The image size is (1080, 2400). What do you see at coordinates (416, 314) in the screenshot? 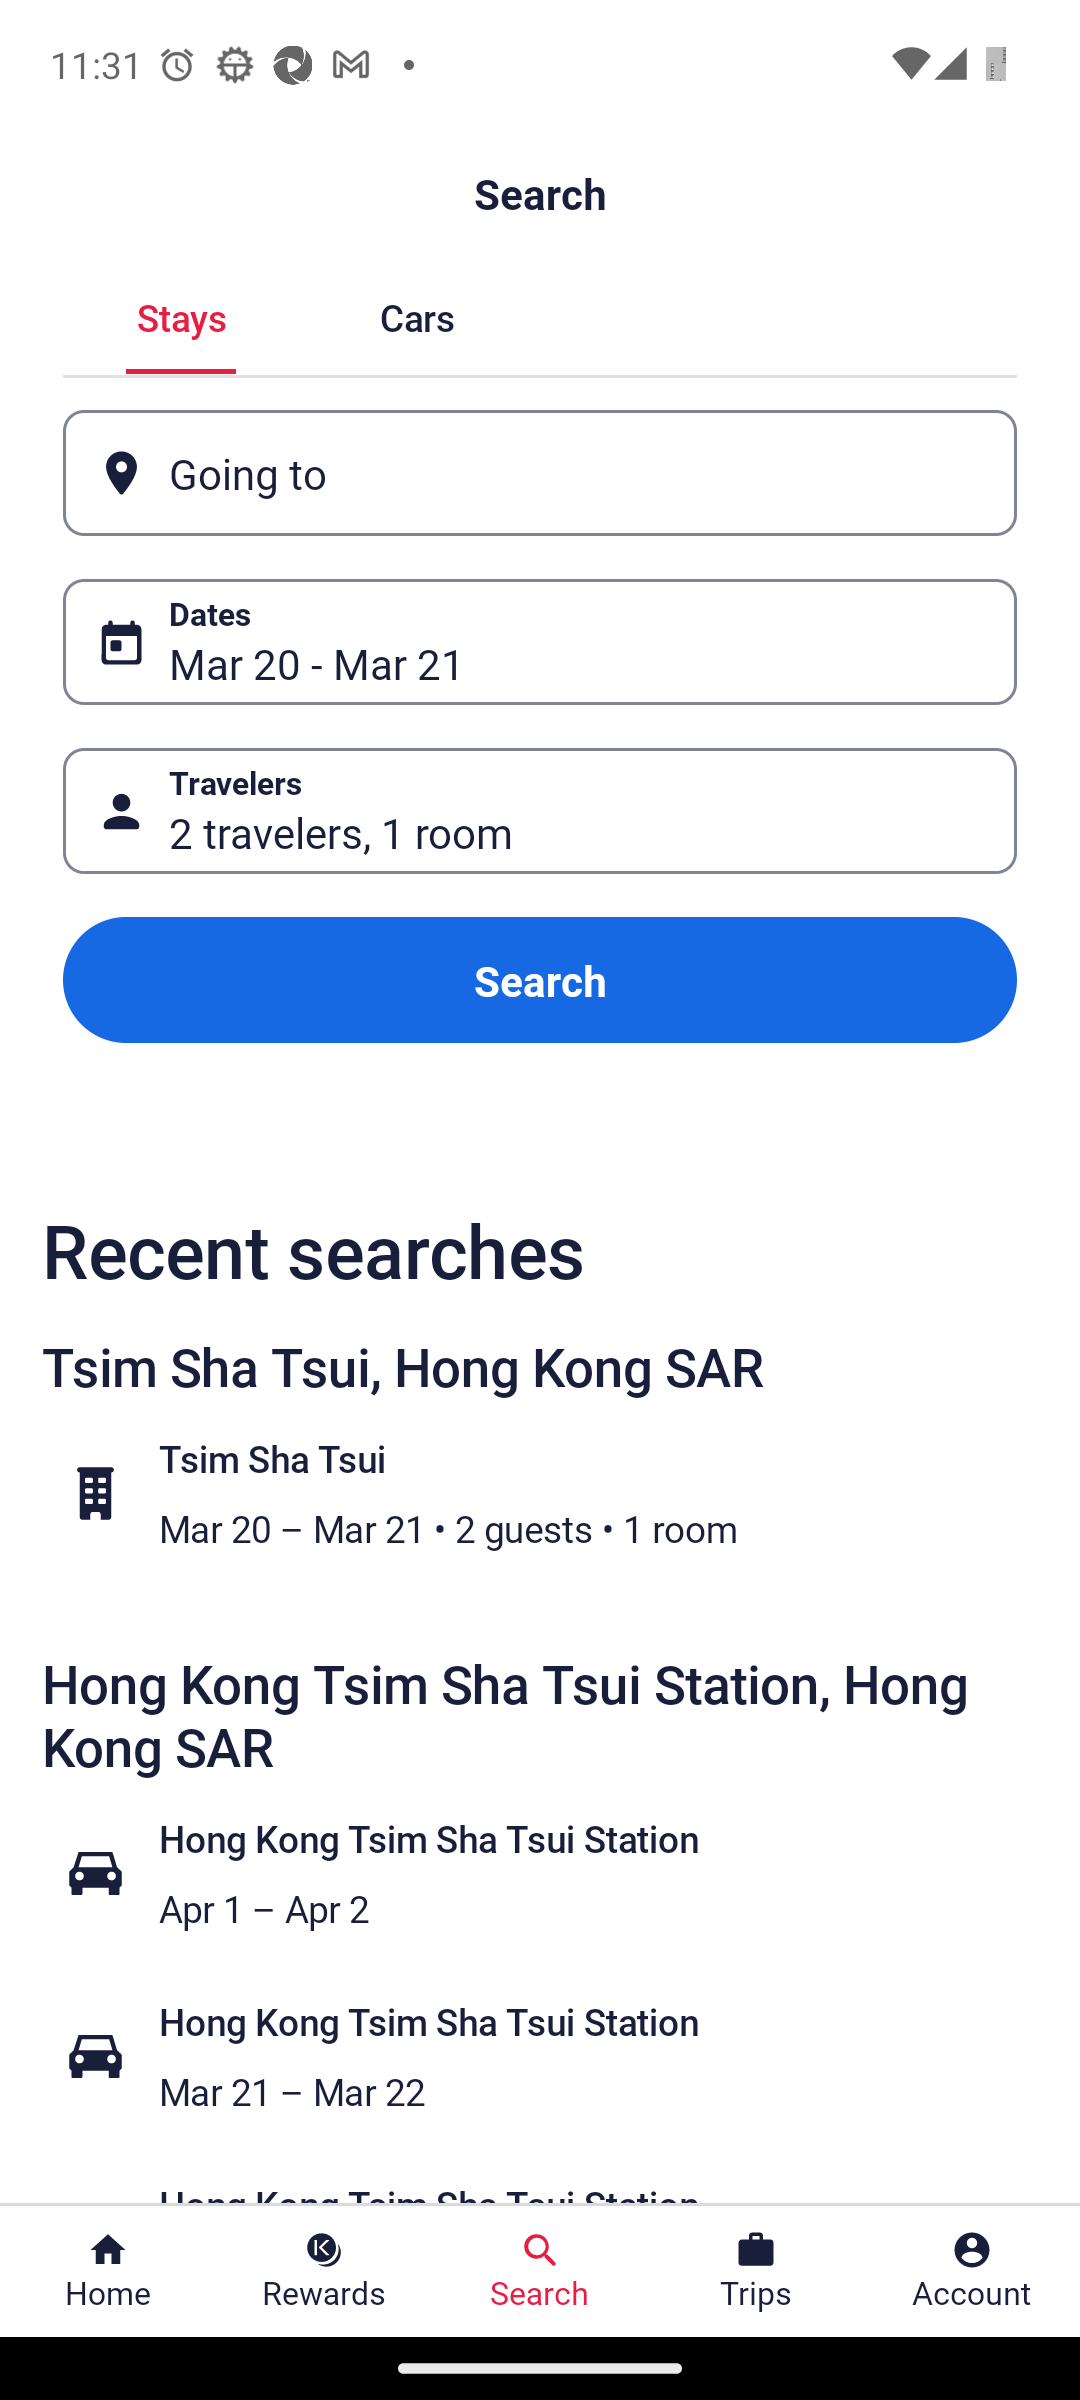
I see `Cars` at bounding box center [416, 314].